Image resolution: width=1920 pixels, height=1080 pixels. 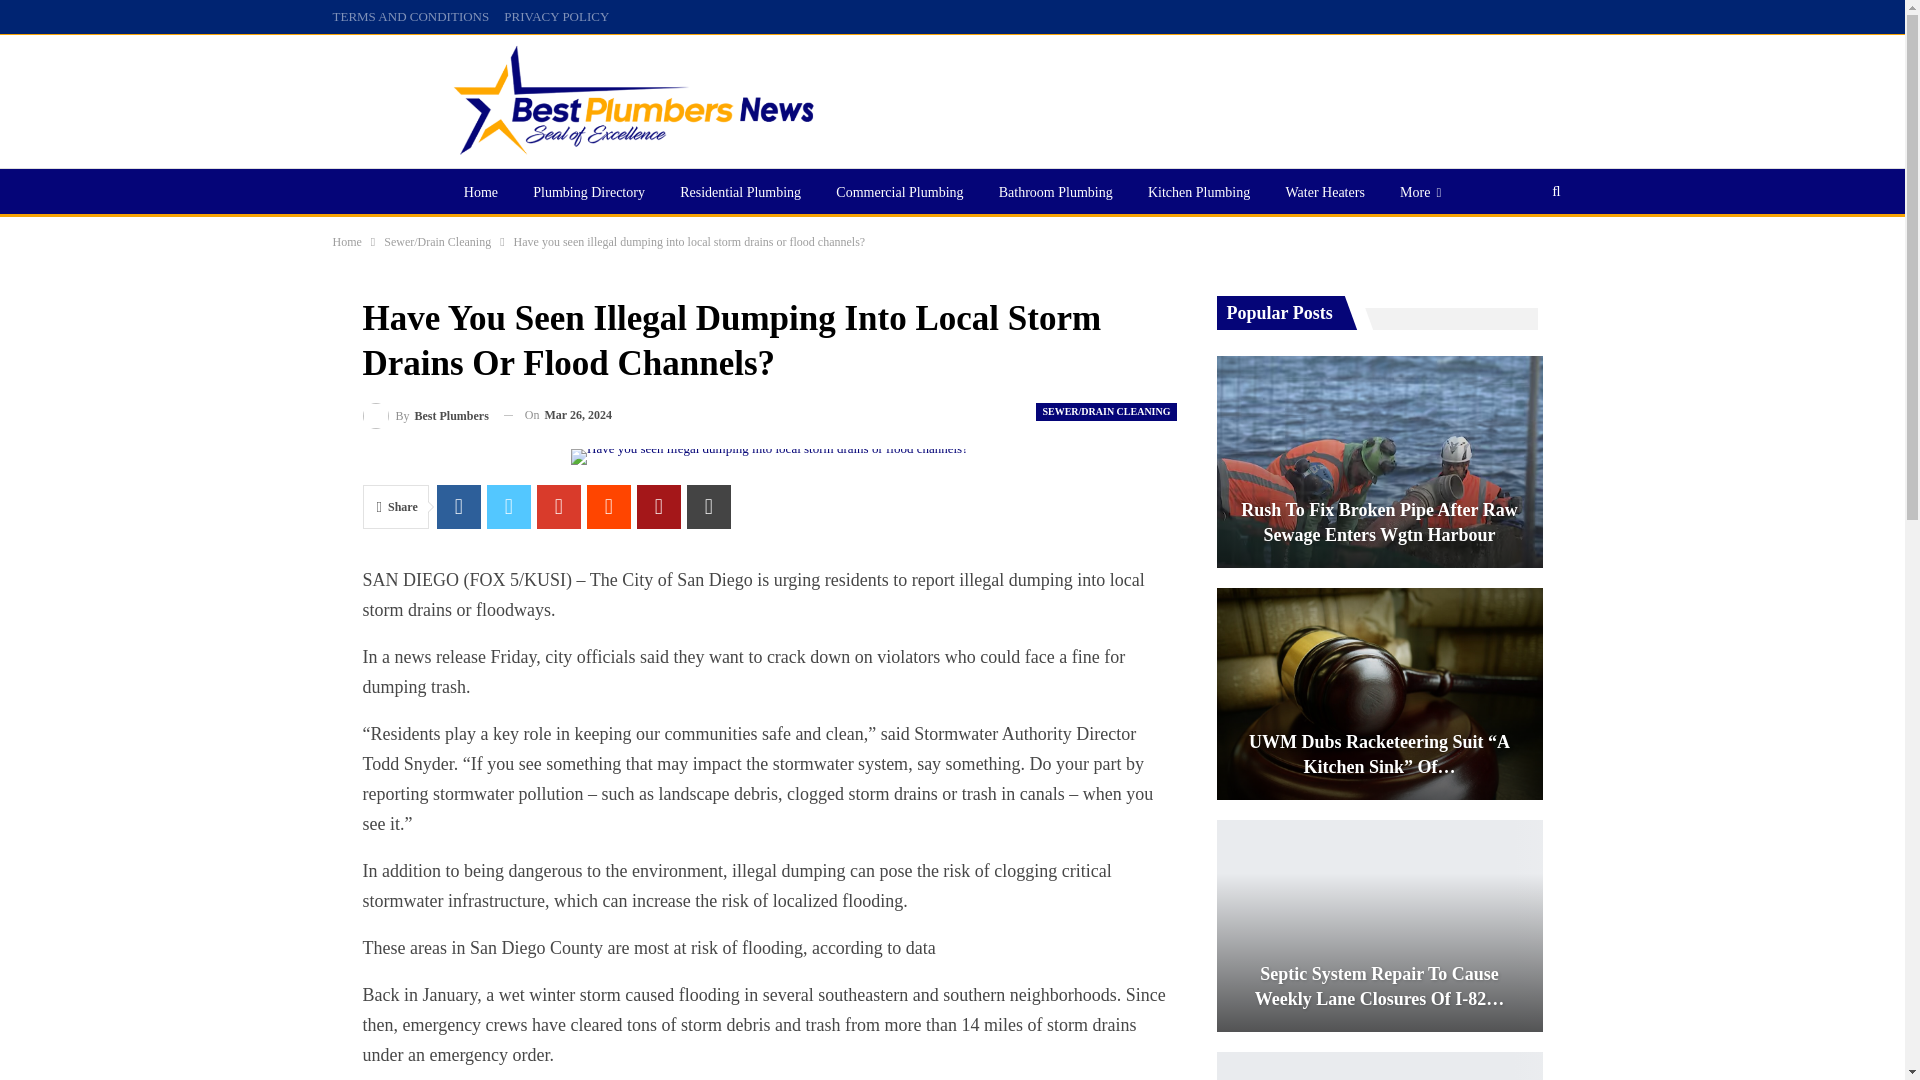 I want to click on Water Heaters, so click(x=1325, y=192).